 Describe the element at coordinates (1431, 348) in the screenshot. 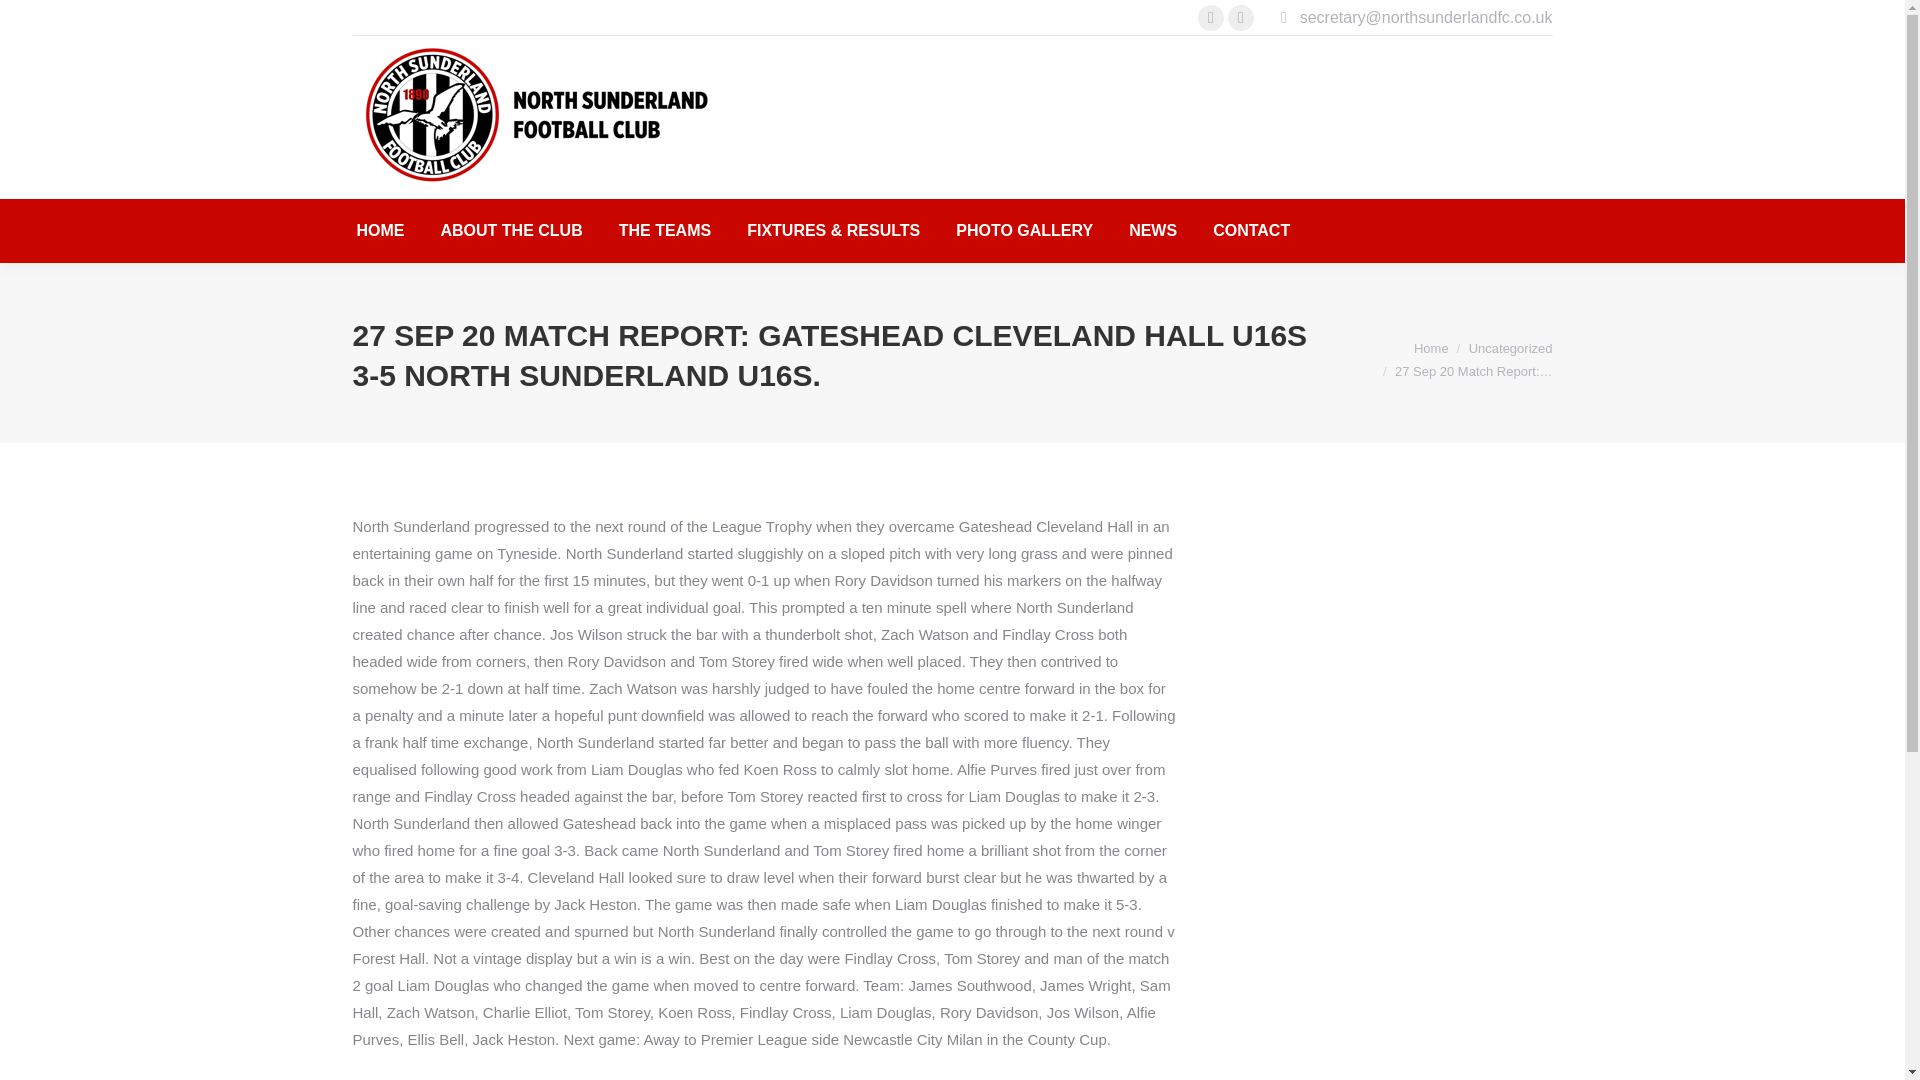

I see `Home` at that location.